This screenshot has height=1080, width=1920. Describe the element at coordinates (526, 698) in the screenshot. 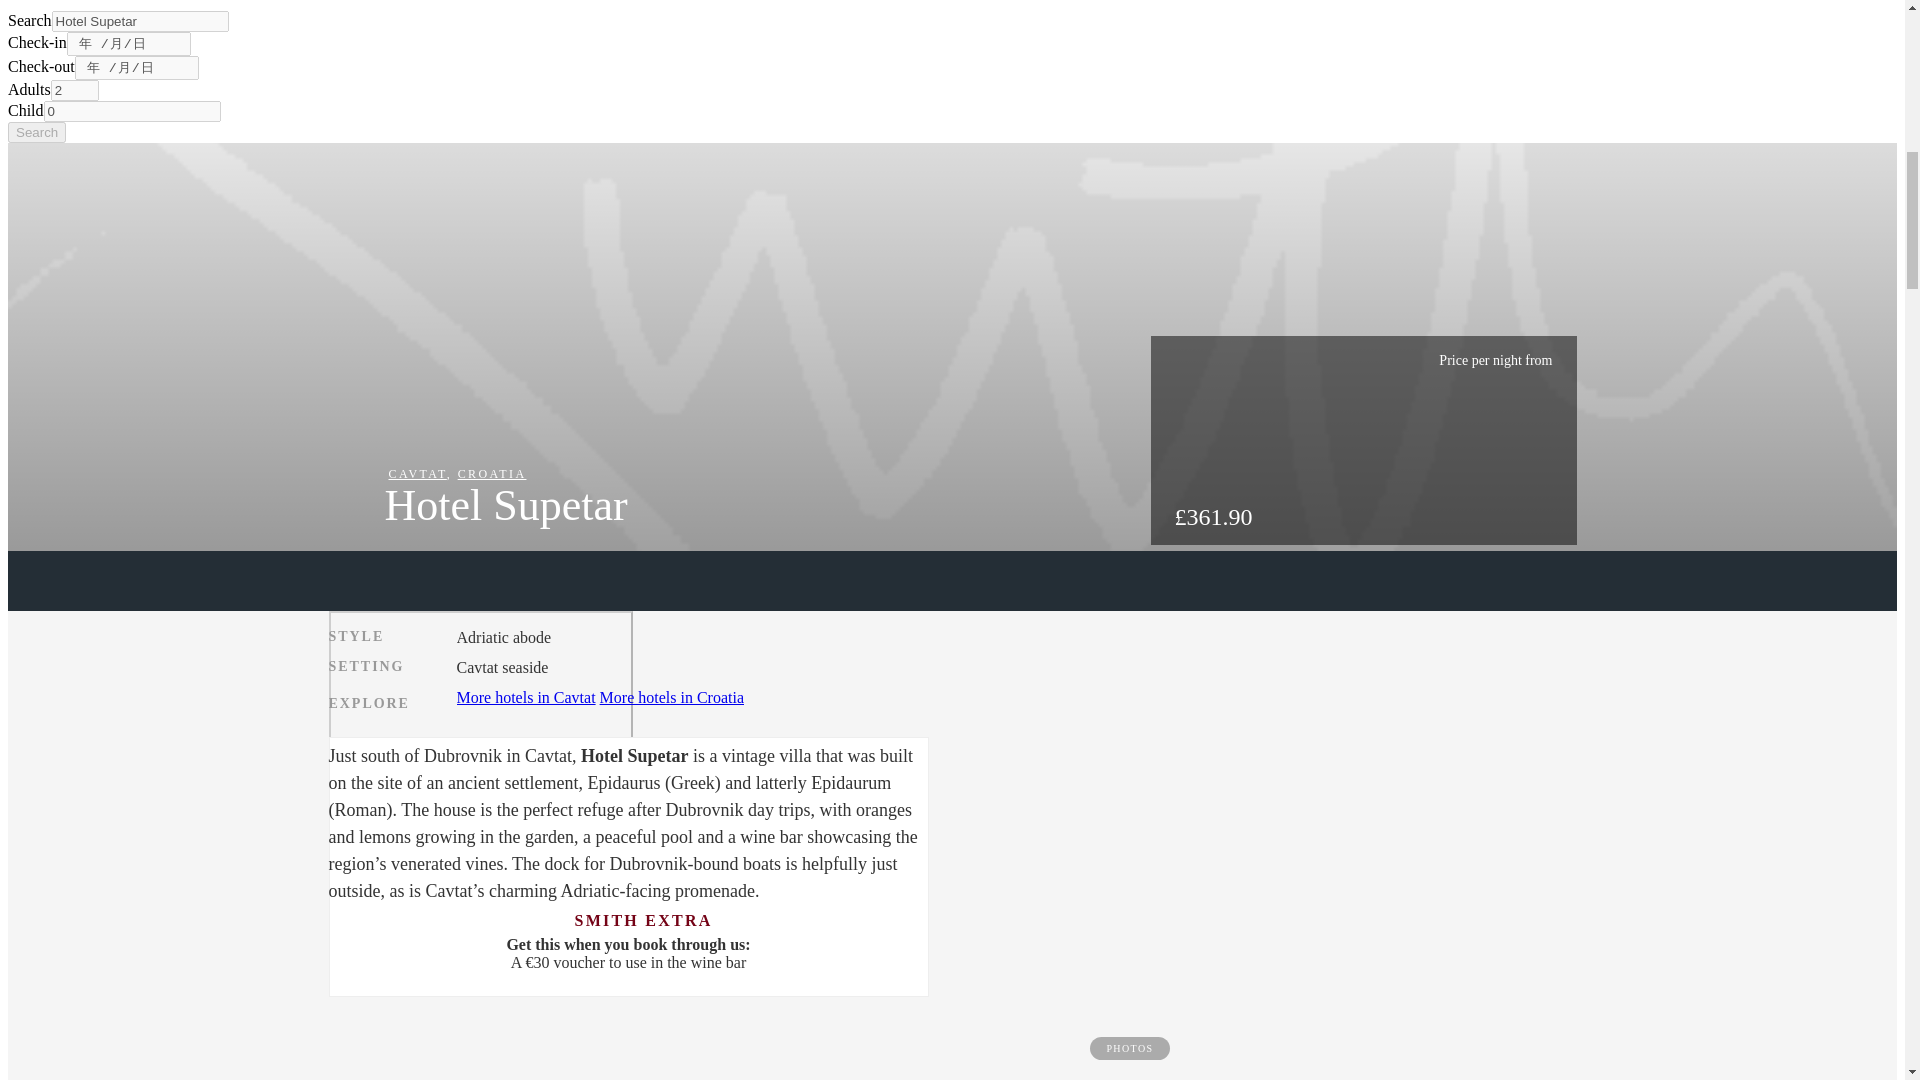

I see `More hotels in Cavtat` at that location.